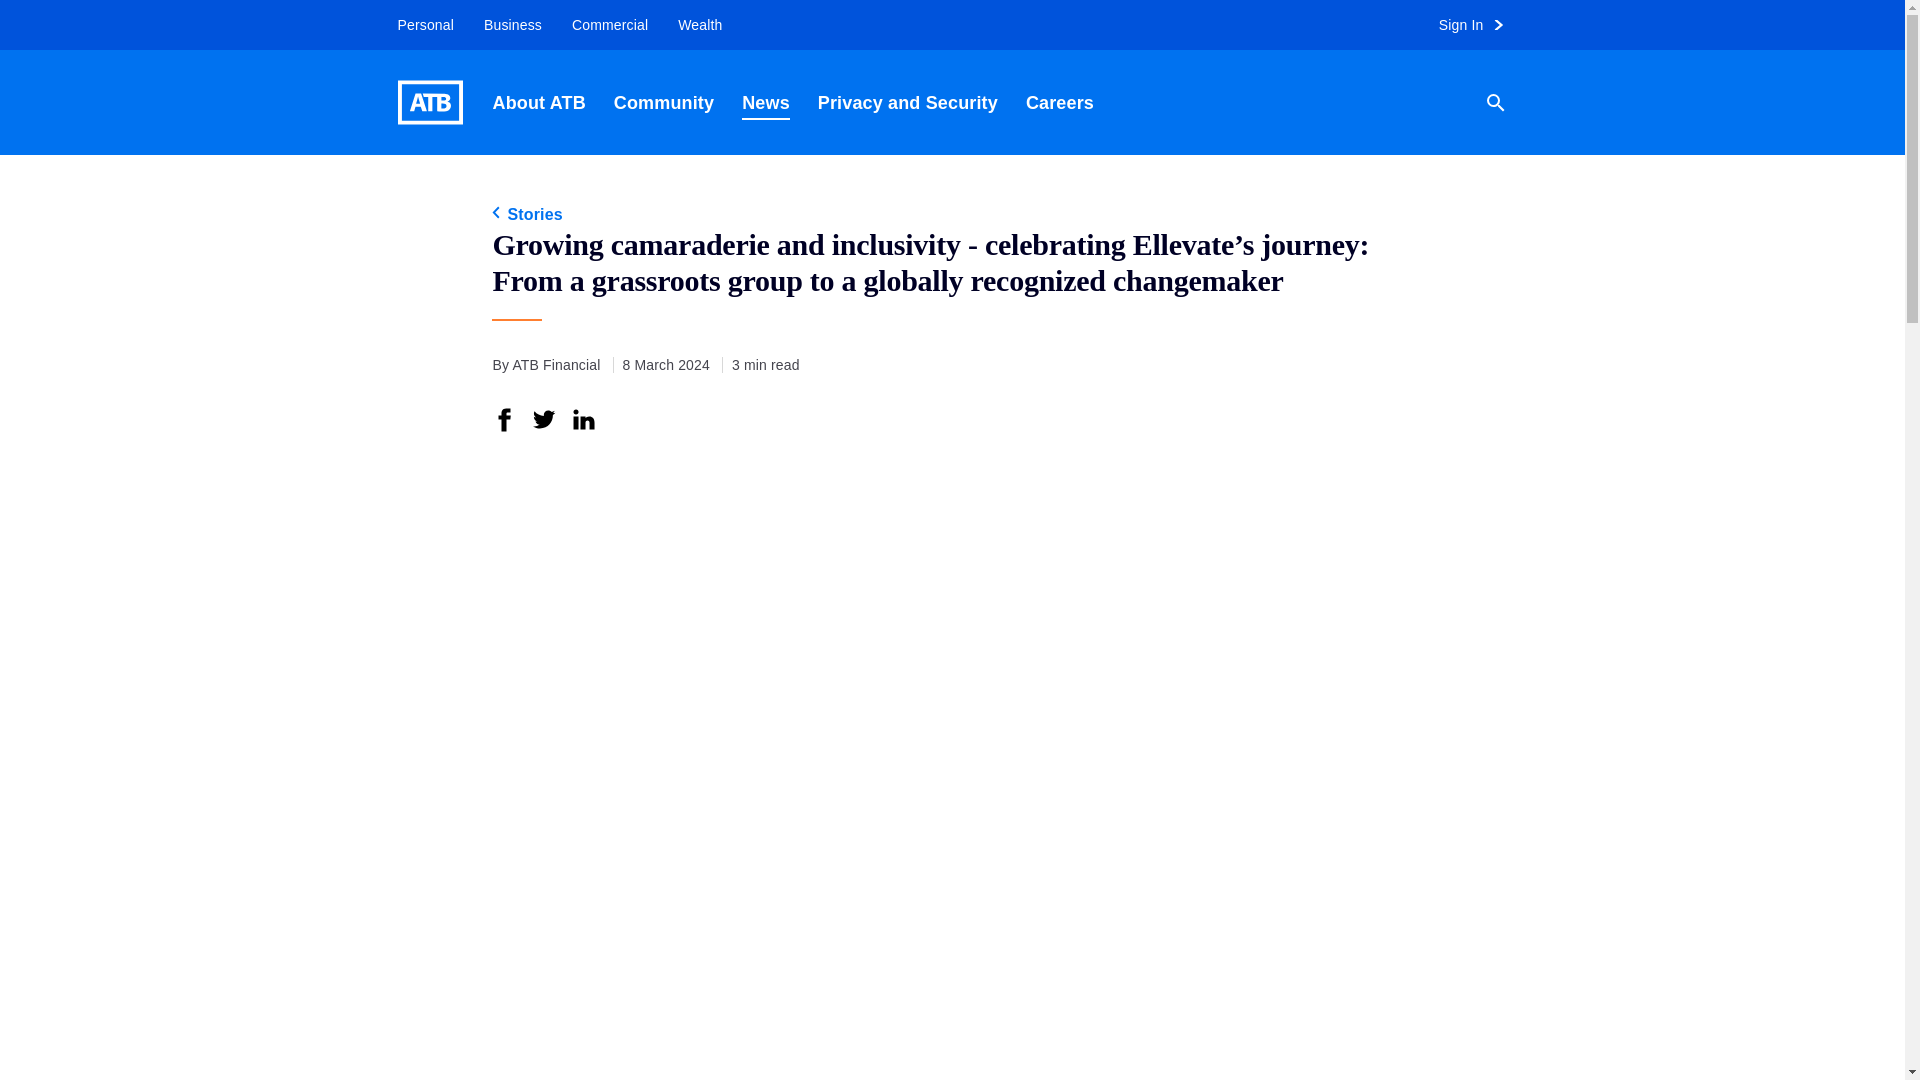 This screenshot has width=1920, height=1080. Describe the element at coordinates (538, 102) in the screenshot. I see `About ATB` at that location.